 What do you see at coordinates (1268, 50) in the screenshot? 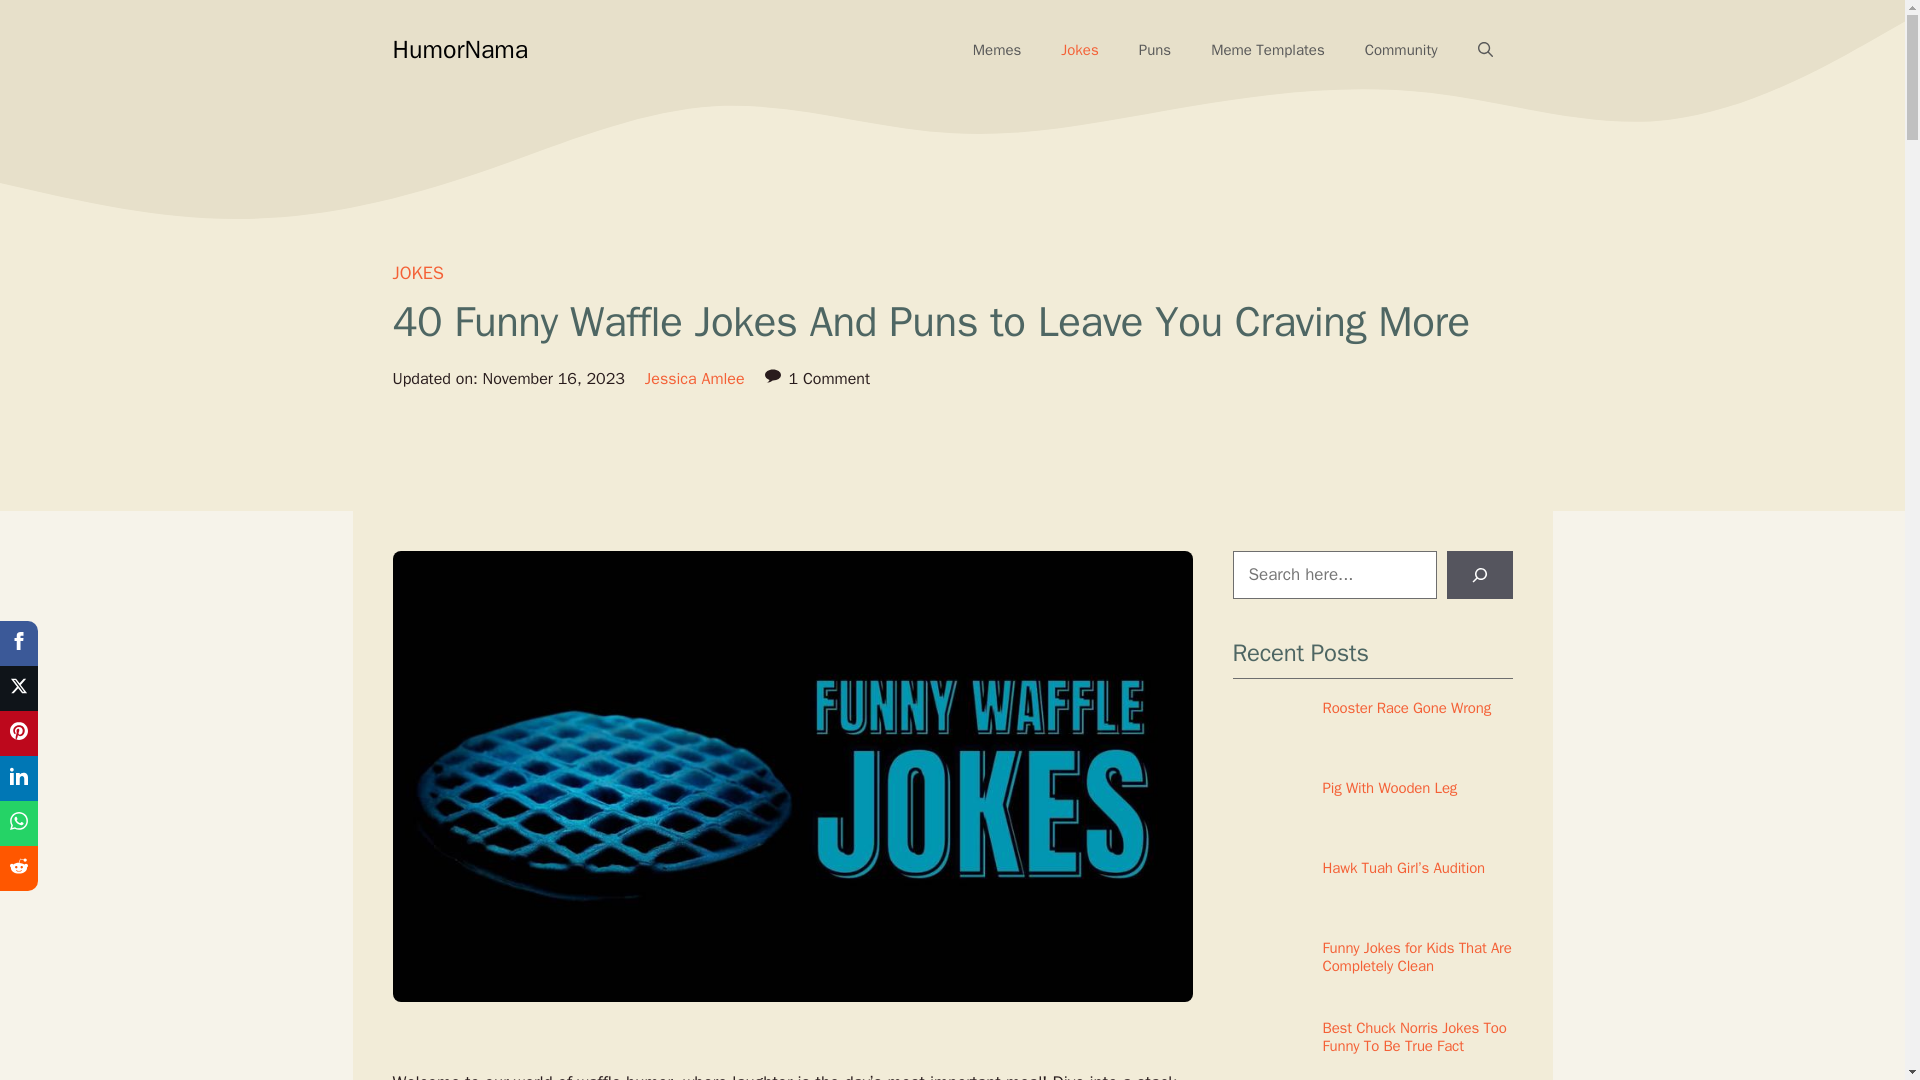
I see `Meme Templates` at bounding box center [1268, 50].